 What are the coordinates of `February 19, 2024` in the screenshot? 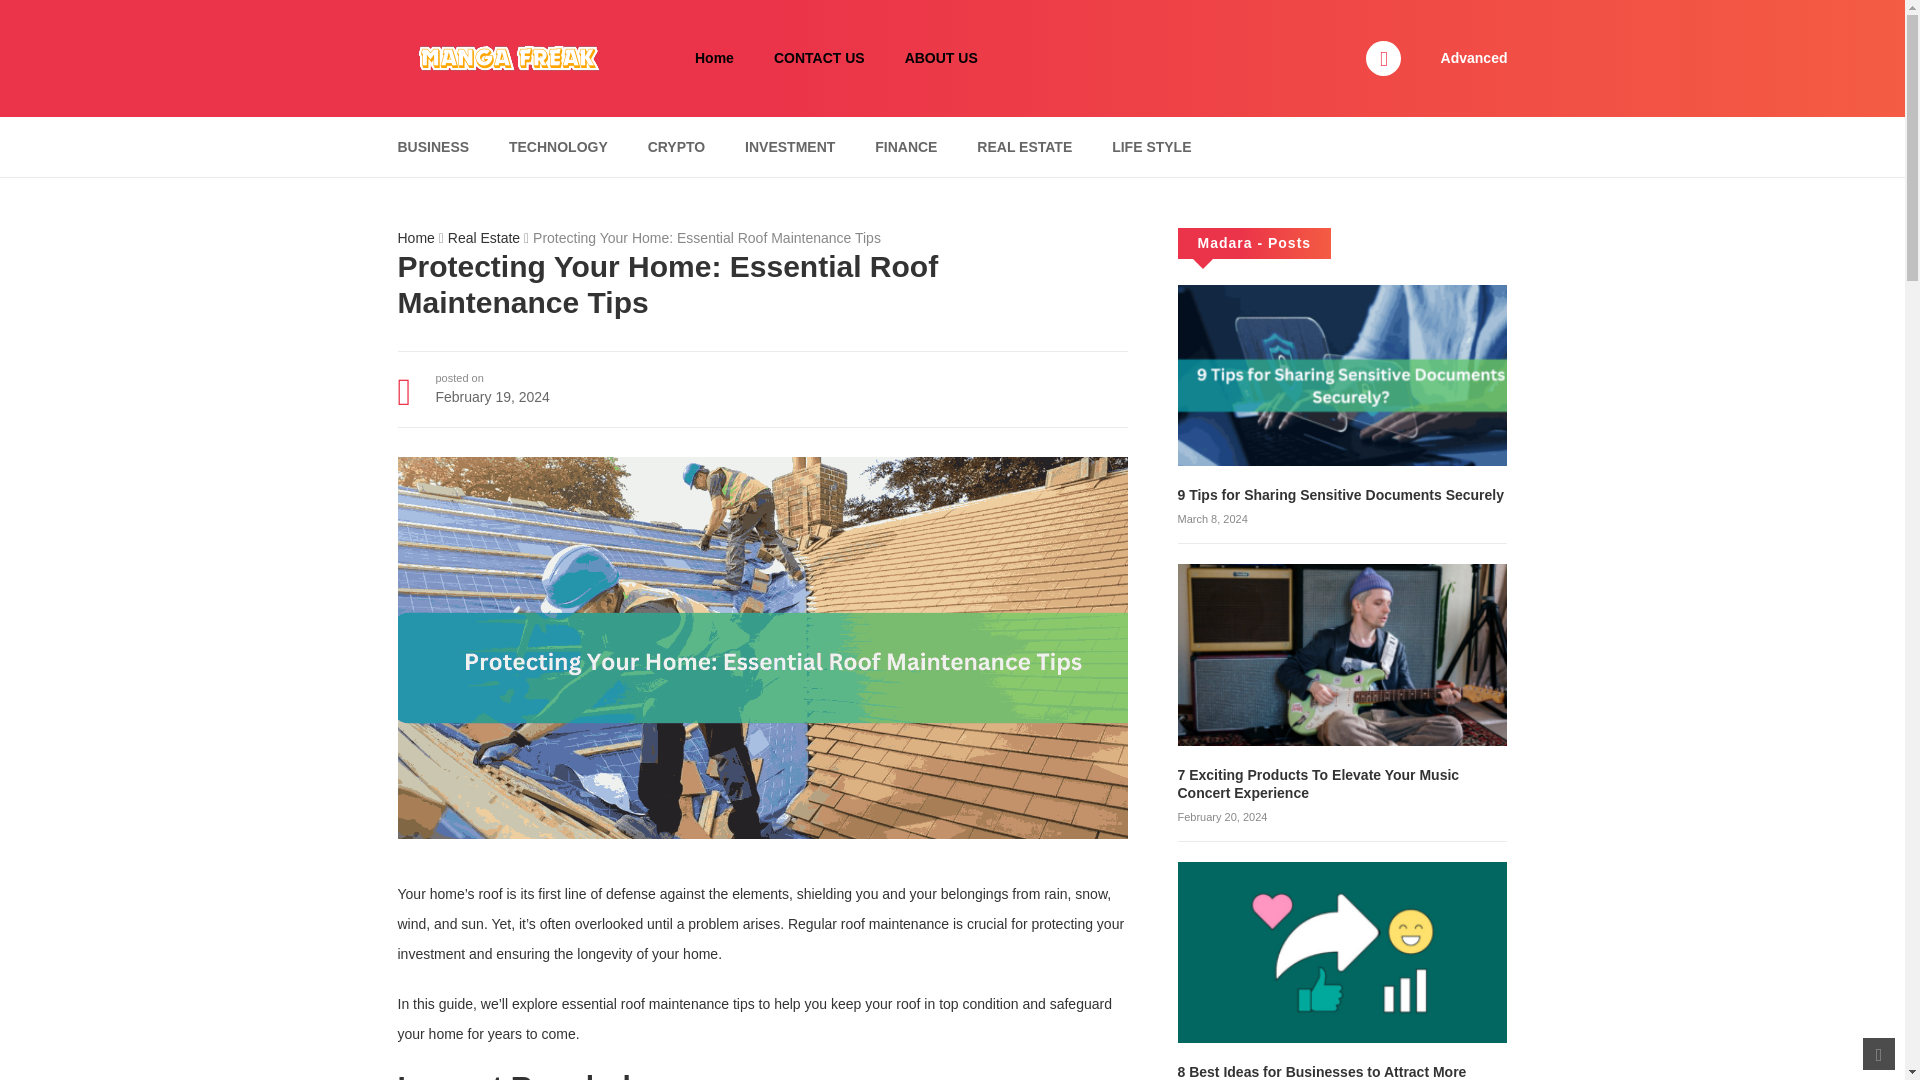 It's located at (492, 395).